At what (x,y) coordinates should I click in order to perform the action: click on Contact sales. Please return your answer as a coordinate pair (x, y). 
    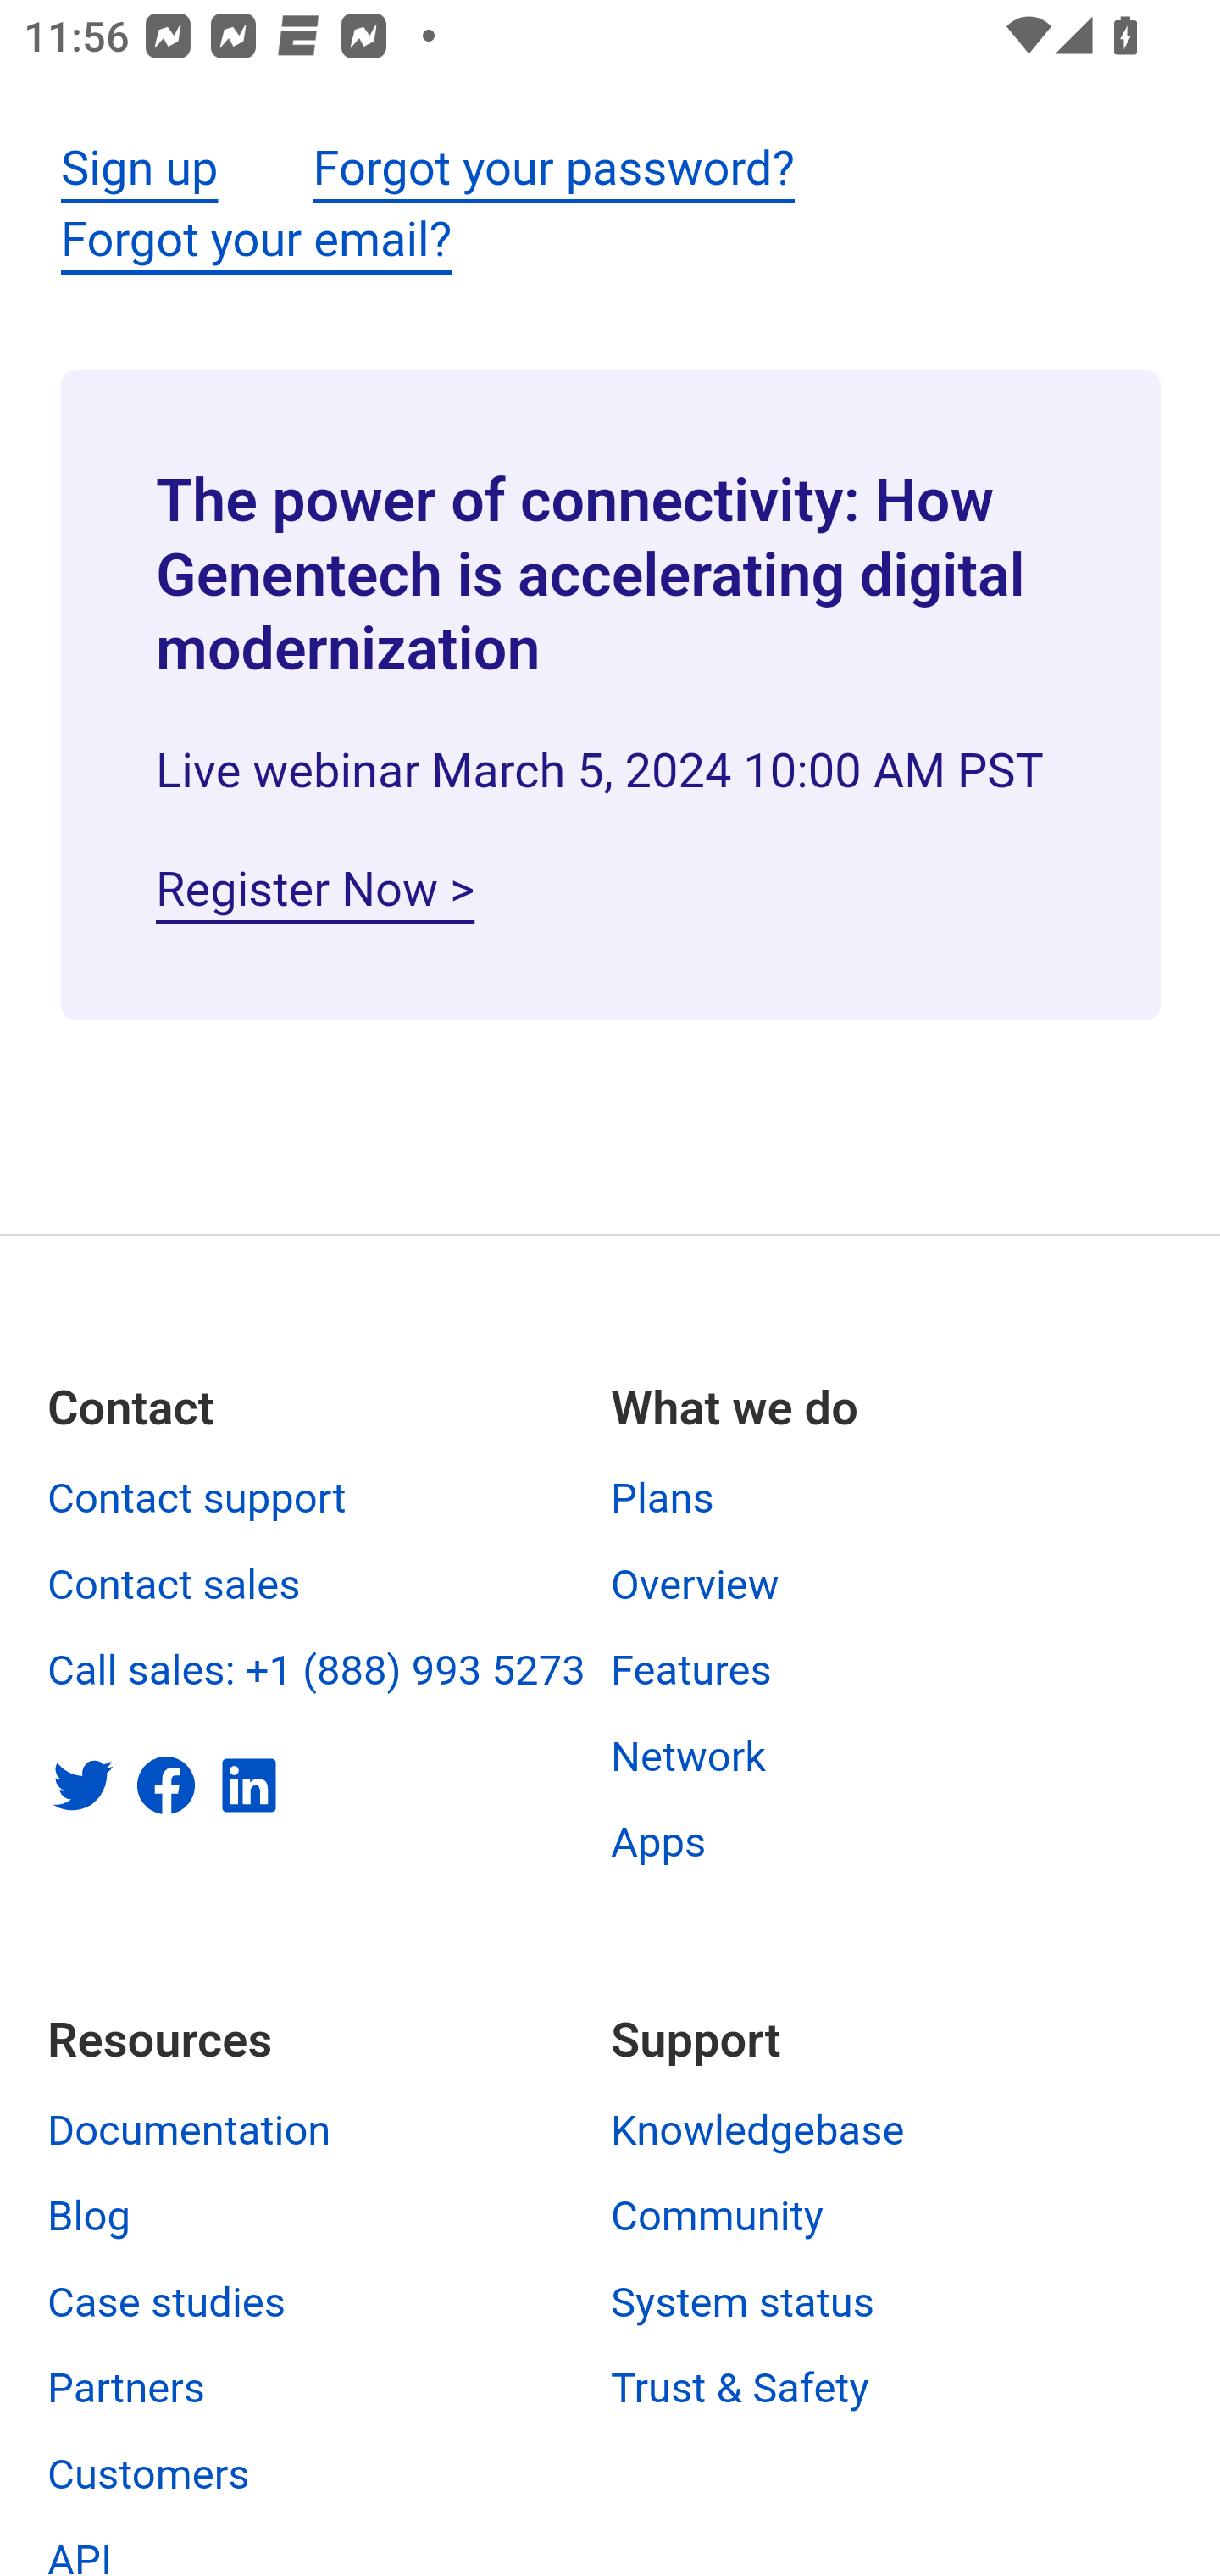
    Looking at the image, I should click on (175, 1585).